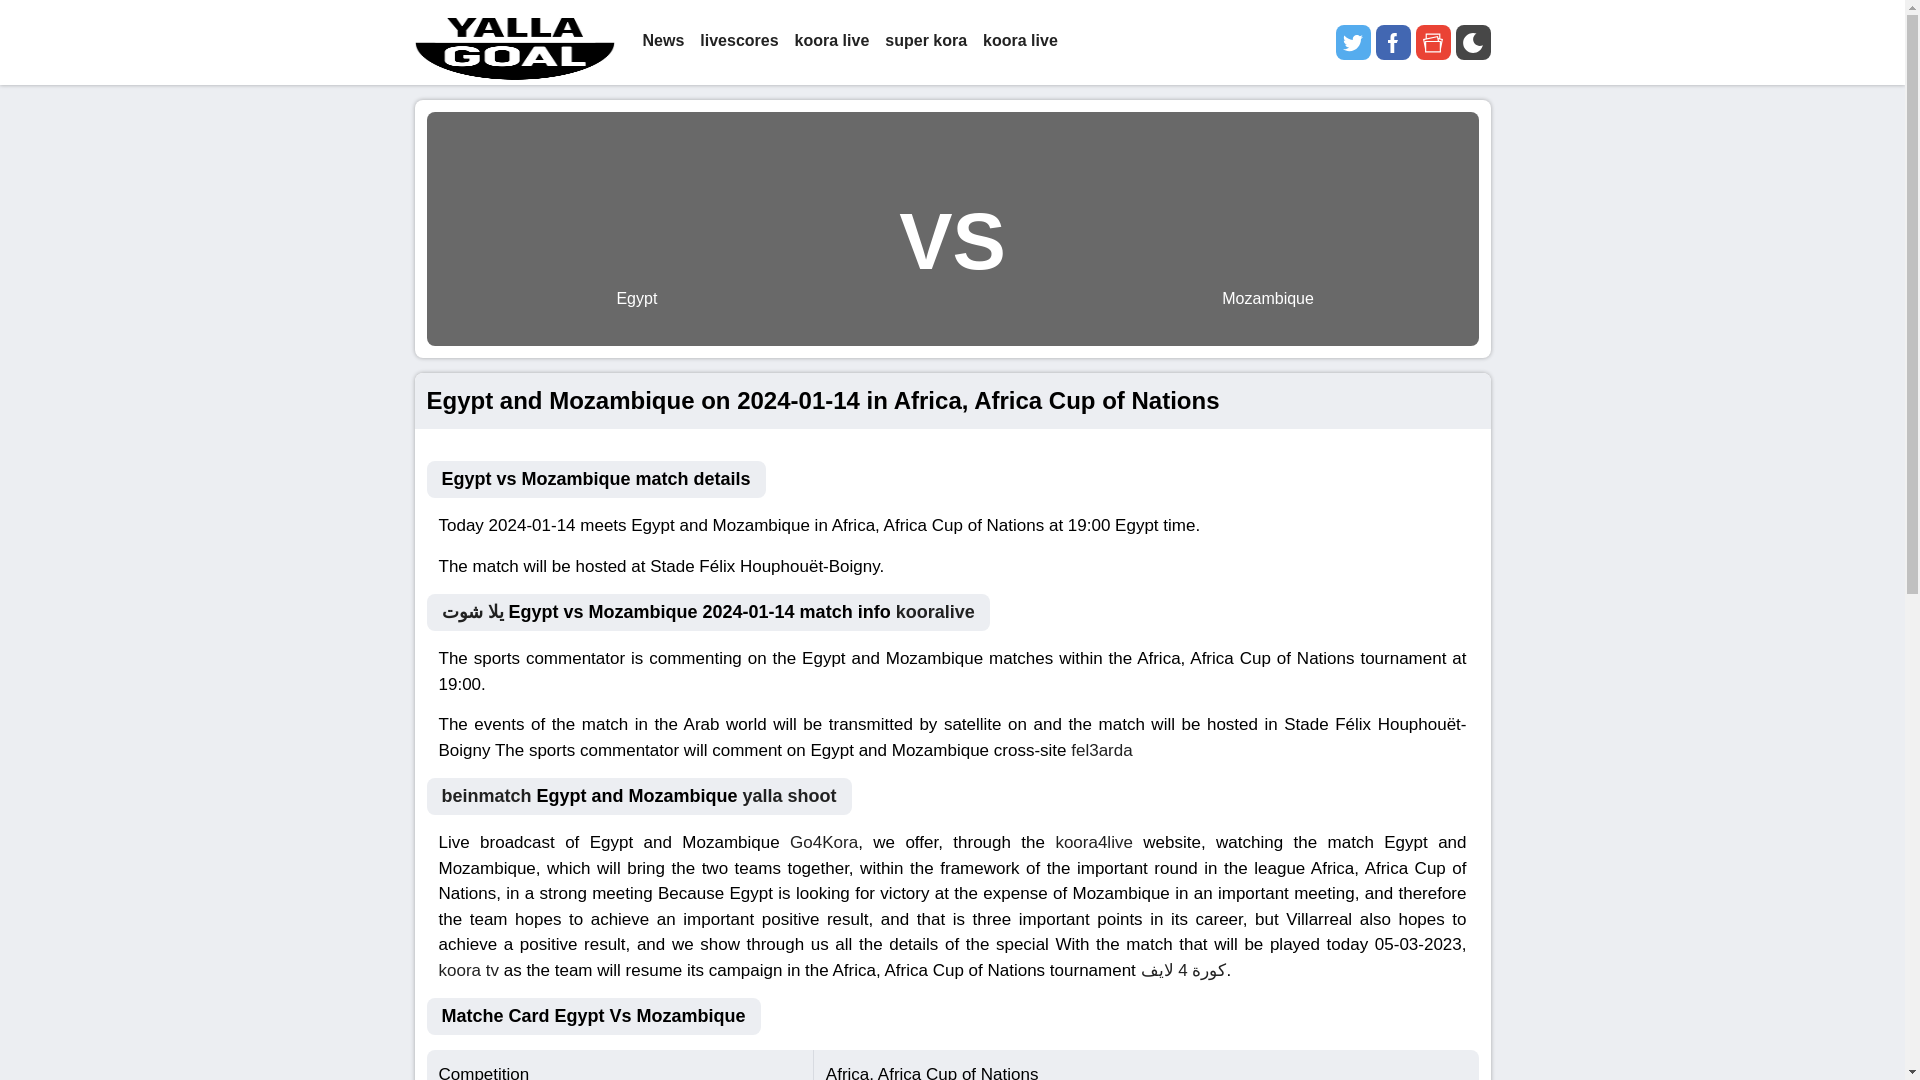  What do you see at coordinates (926, 42) in the screenshot?
I see `super kora` at bounding box center [926, 42].